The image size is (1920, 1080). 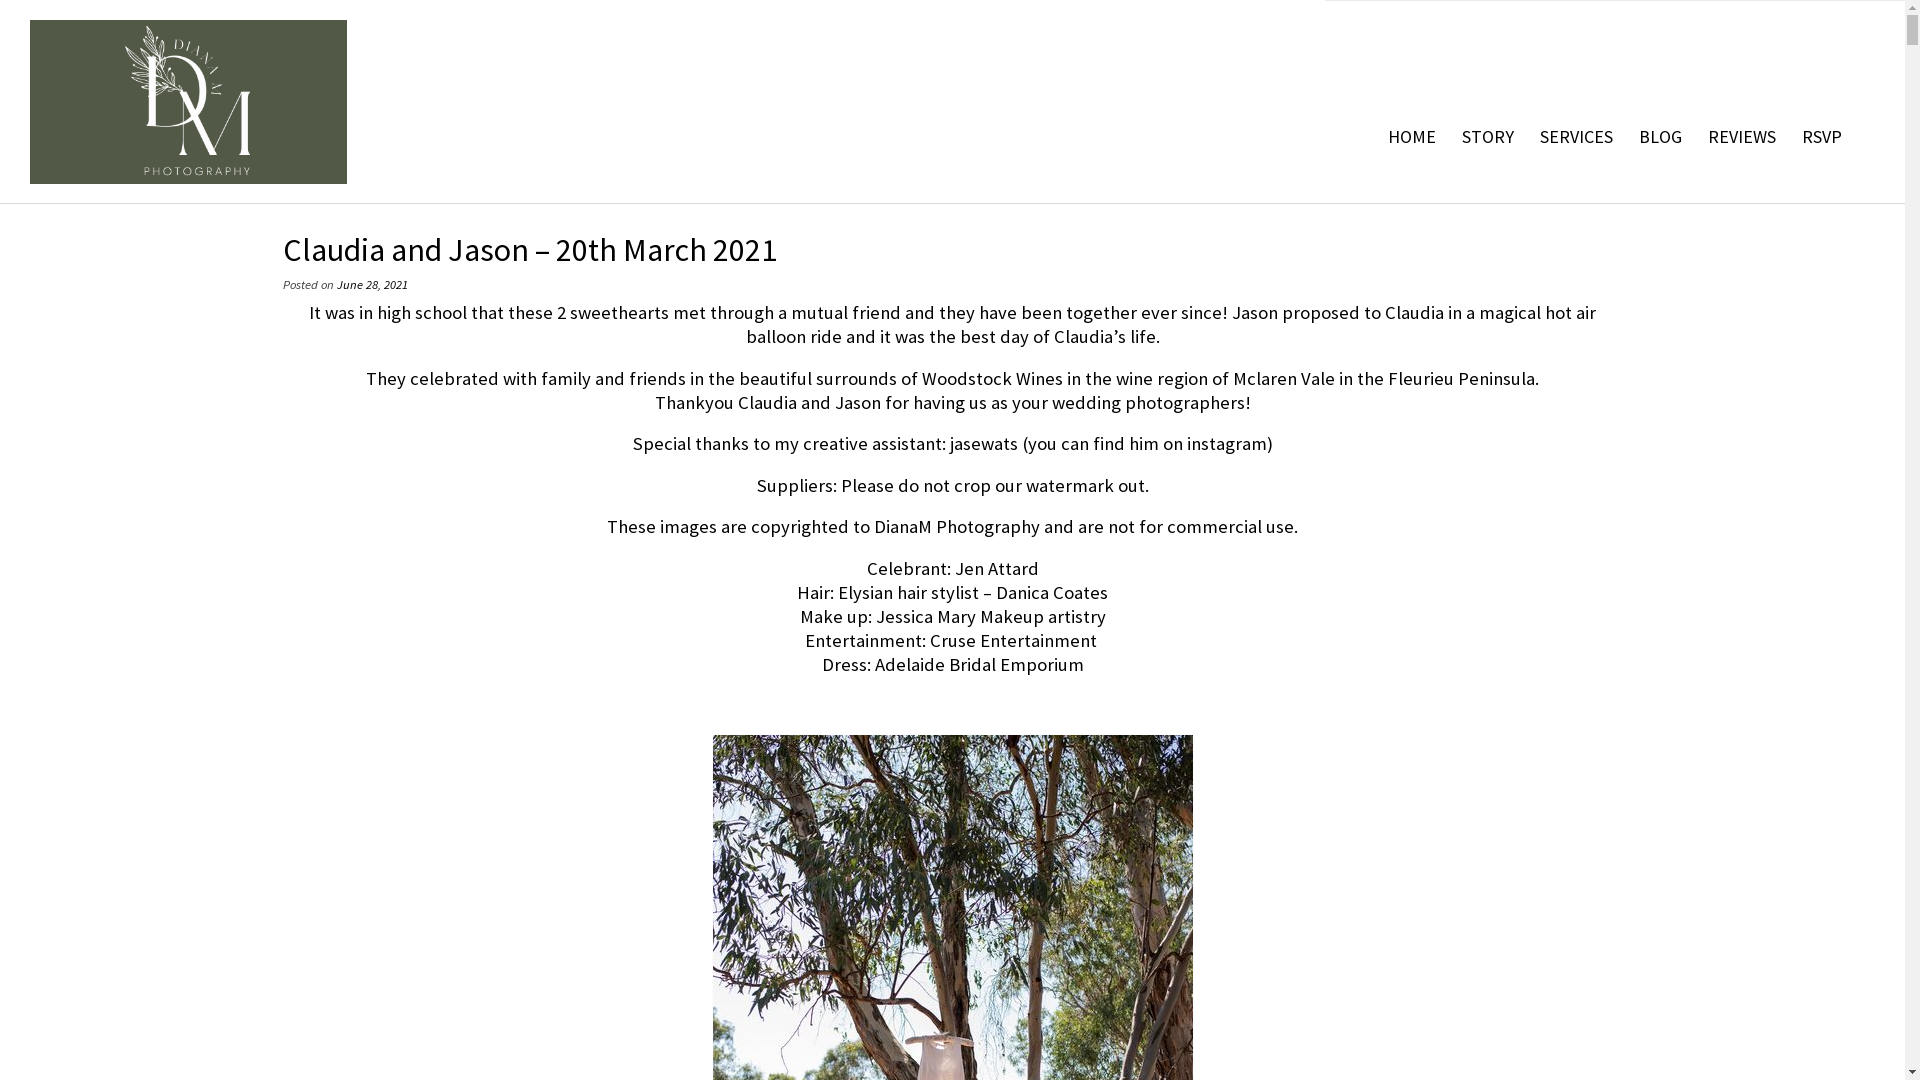 What do you see at coordinates (1412, 137) in the screenshot?
I see `HOME` at bounding box center [1412, 137].